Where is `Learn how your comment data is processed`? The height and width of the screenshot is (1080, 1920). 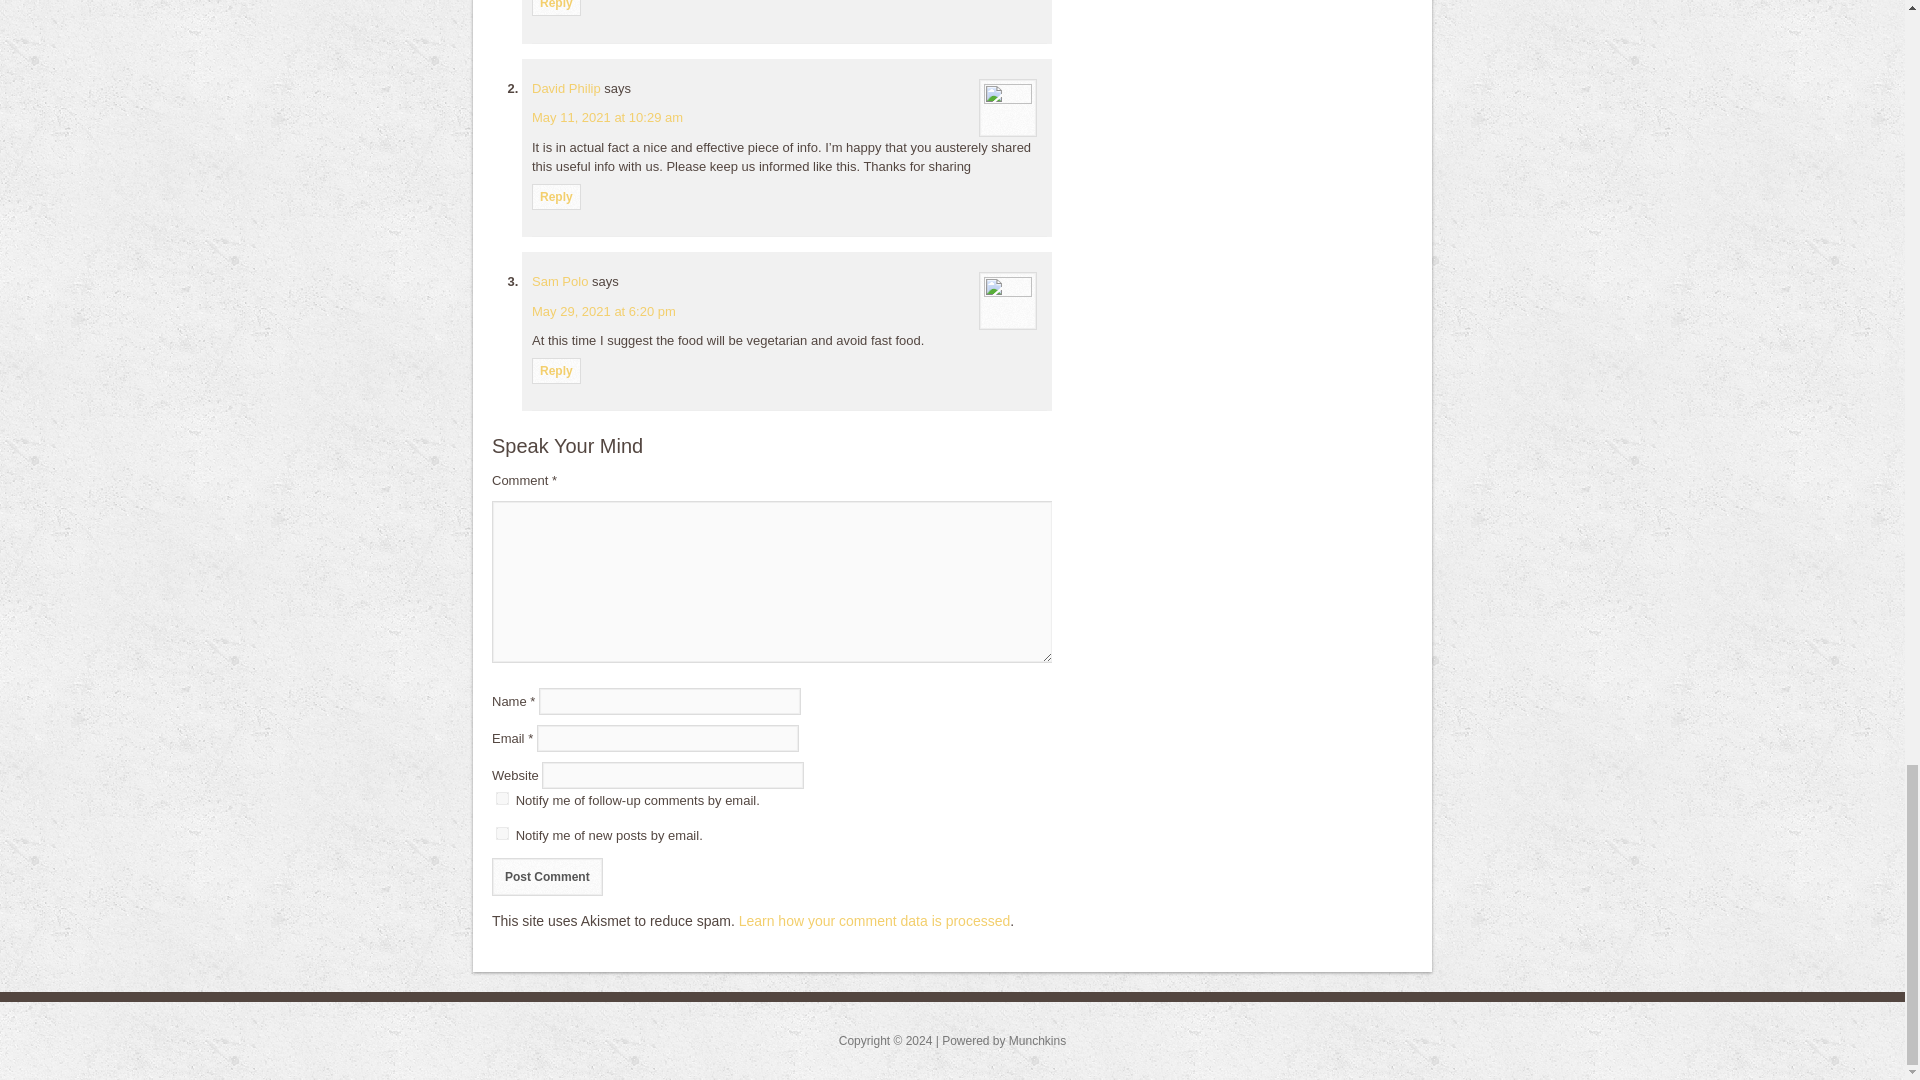 Learn how your comment data is processed is located at coordinates (875, 920).